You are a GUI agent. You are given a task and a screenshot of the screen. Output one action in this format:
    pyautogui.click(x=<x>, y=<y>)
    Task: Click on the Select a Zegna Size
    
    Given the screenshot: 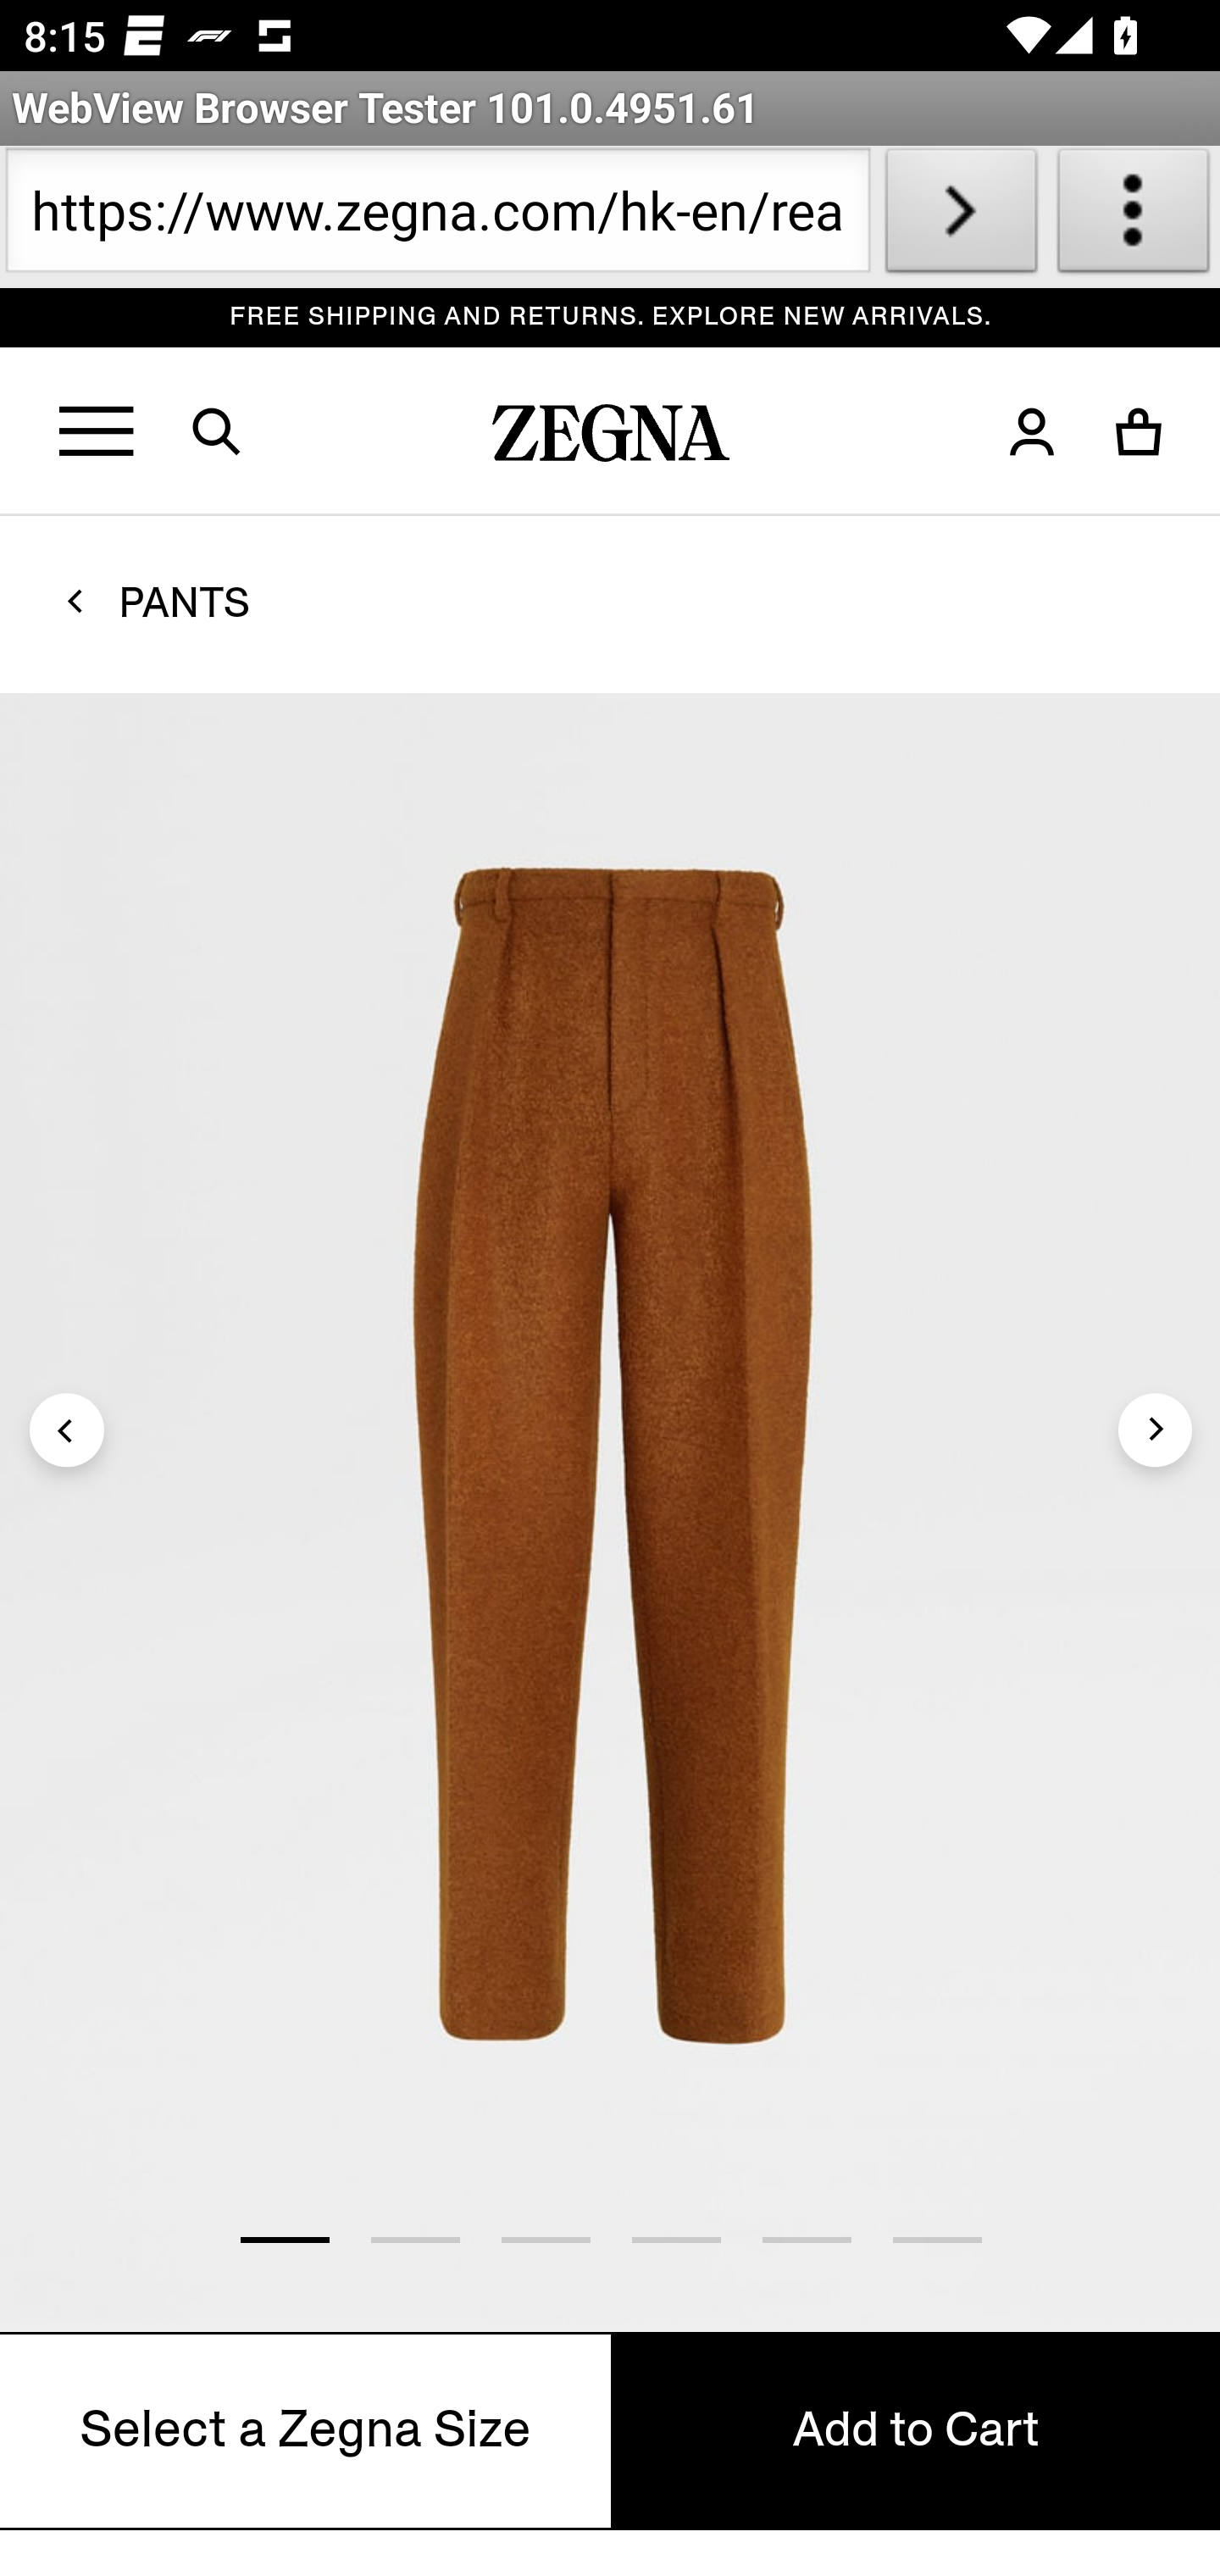 What is the action you would take?
    pyautogui.click(x=307, y=2430)
    